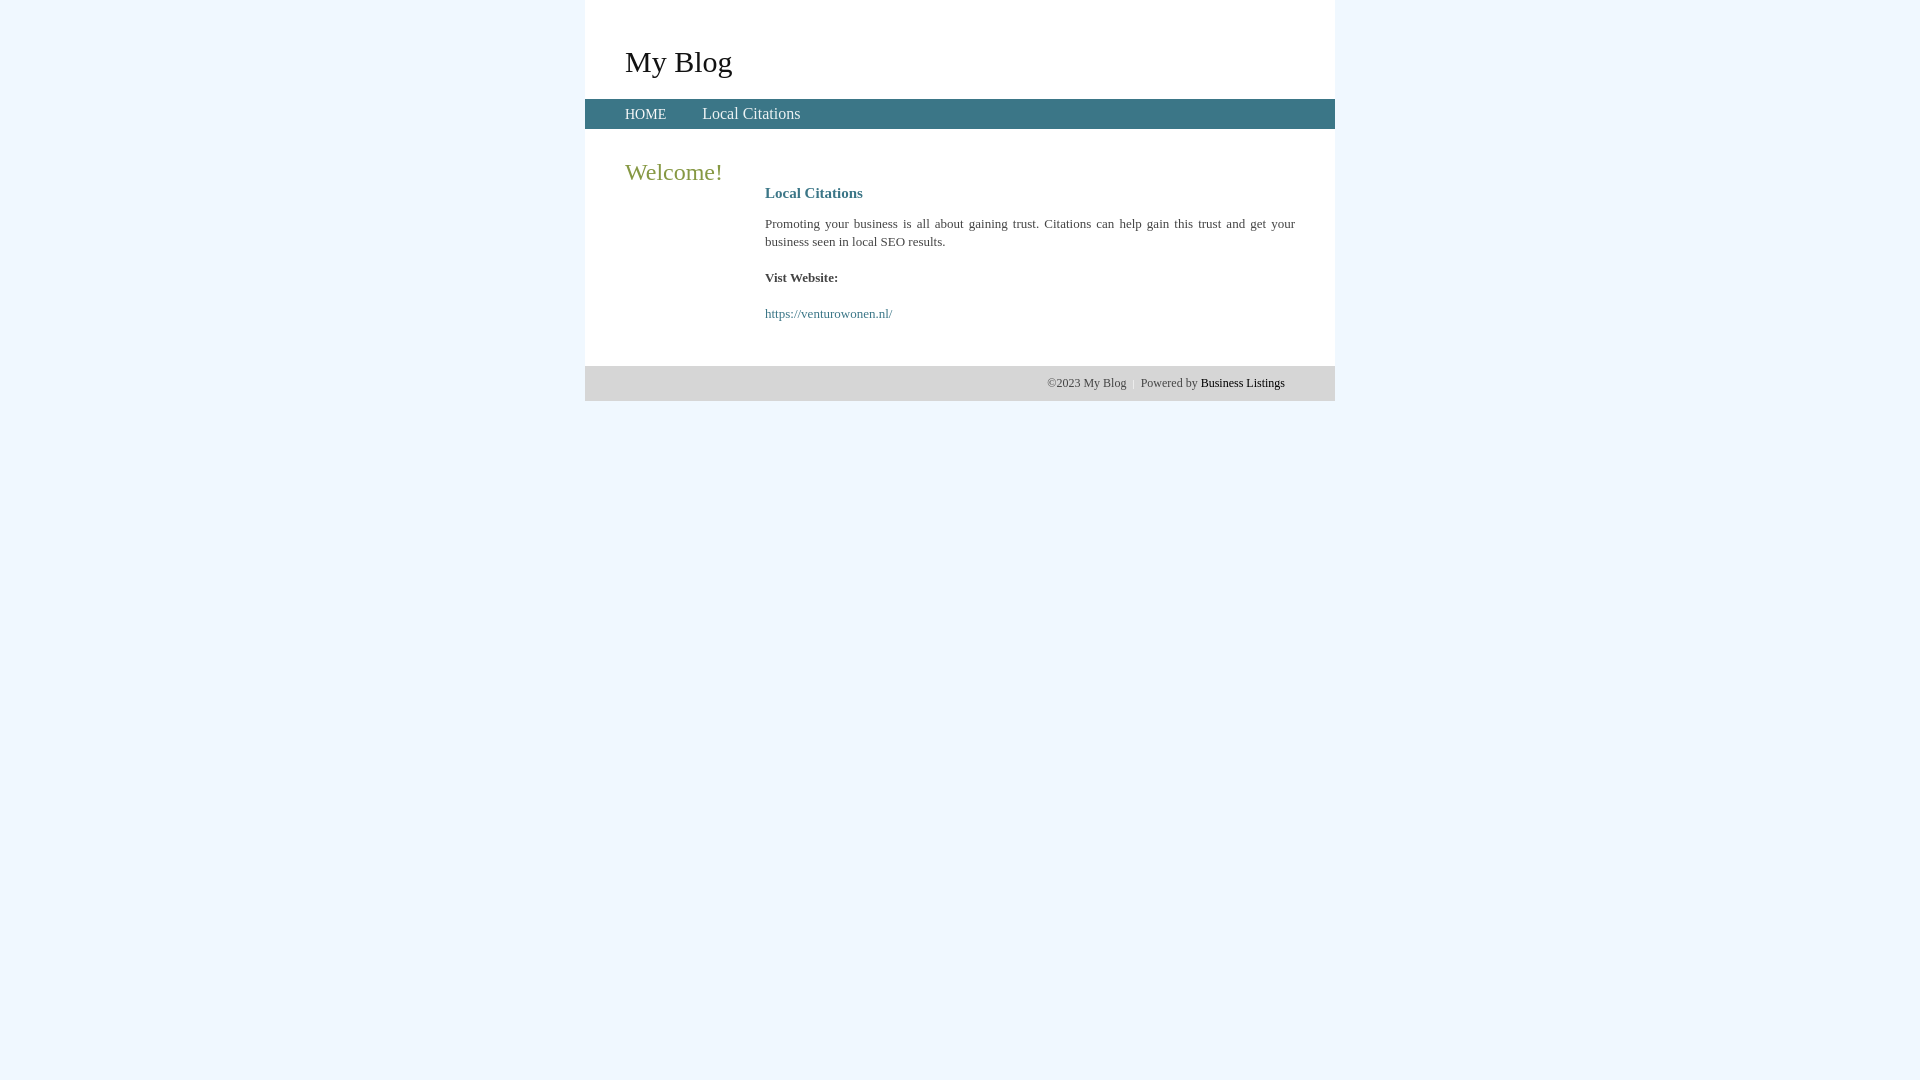  I want to click on My Blog, so click(679, 61).